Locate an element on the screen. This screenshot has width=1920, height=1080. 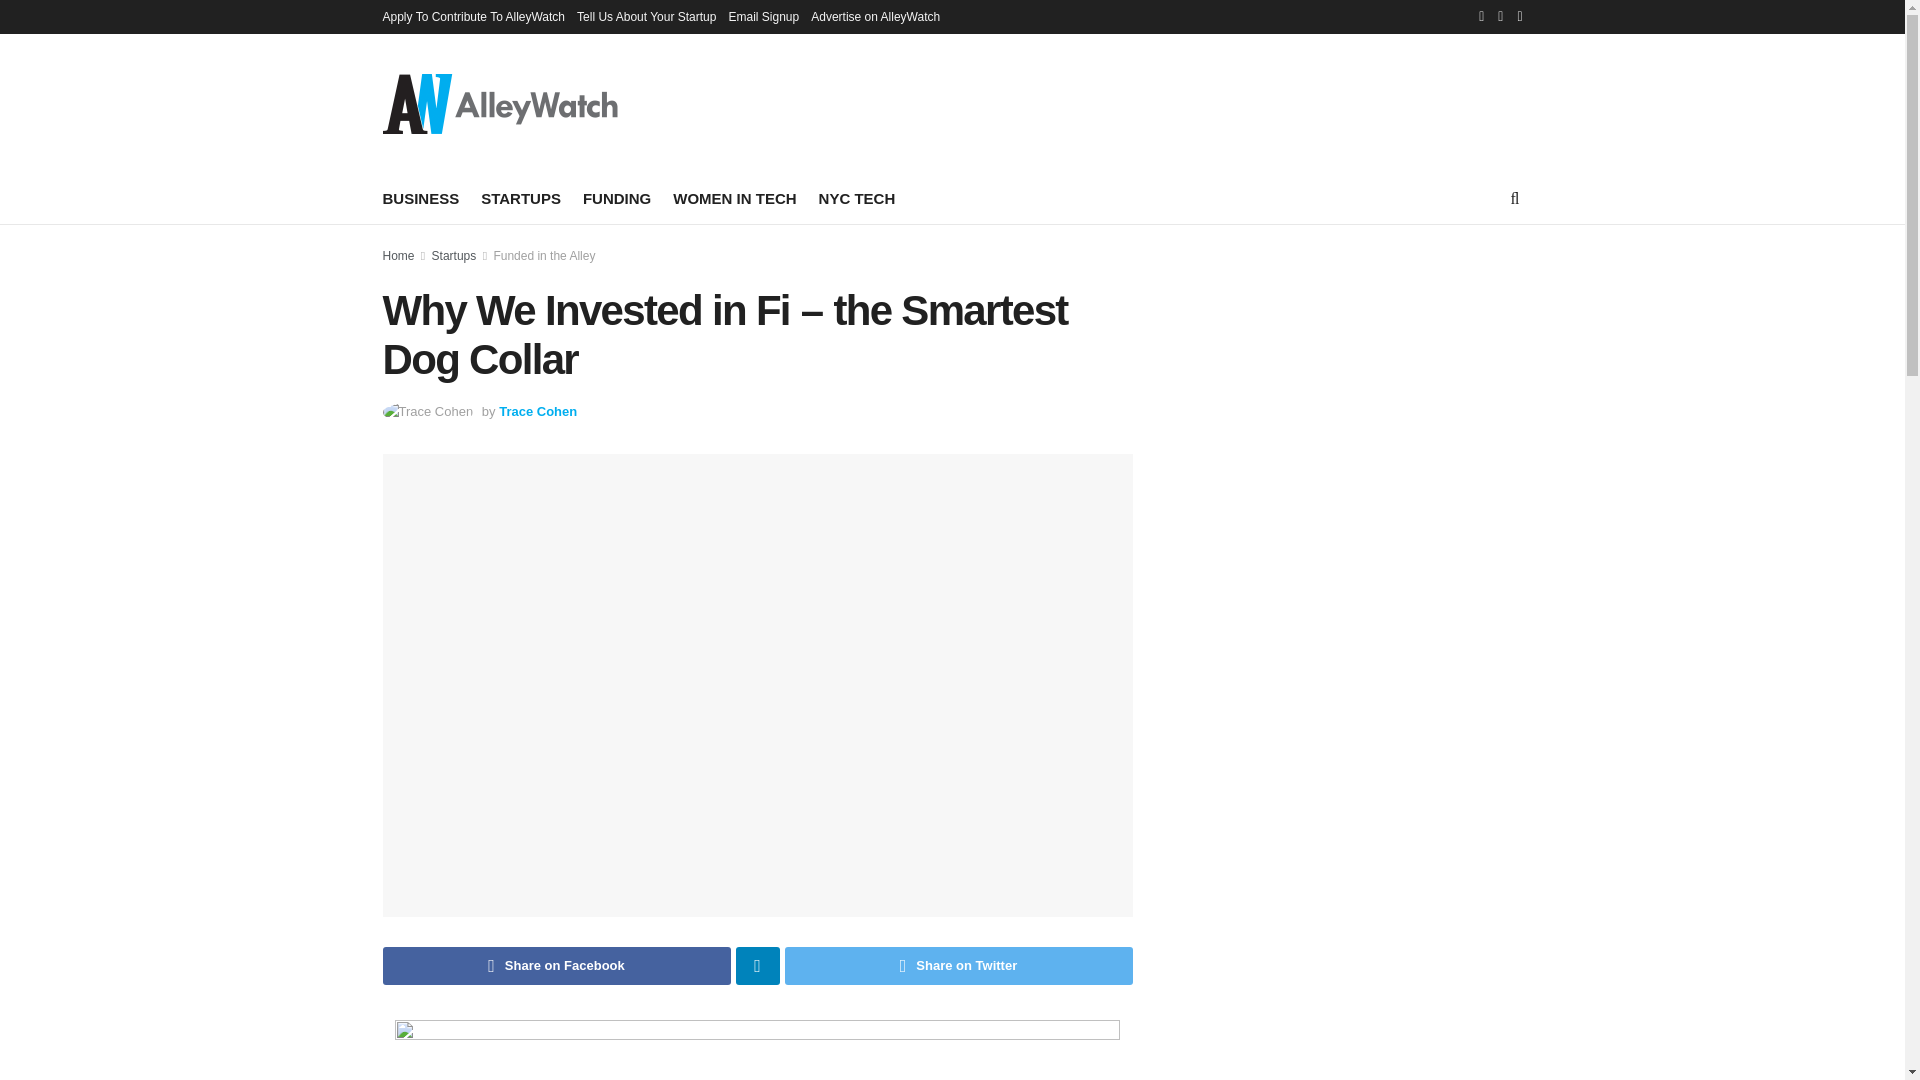
Apply To Contribute To AlleyWatch is located at coordinates (473, 16).